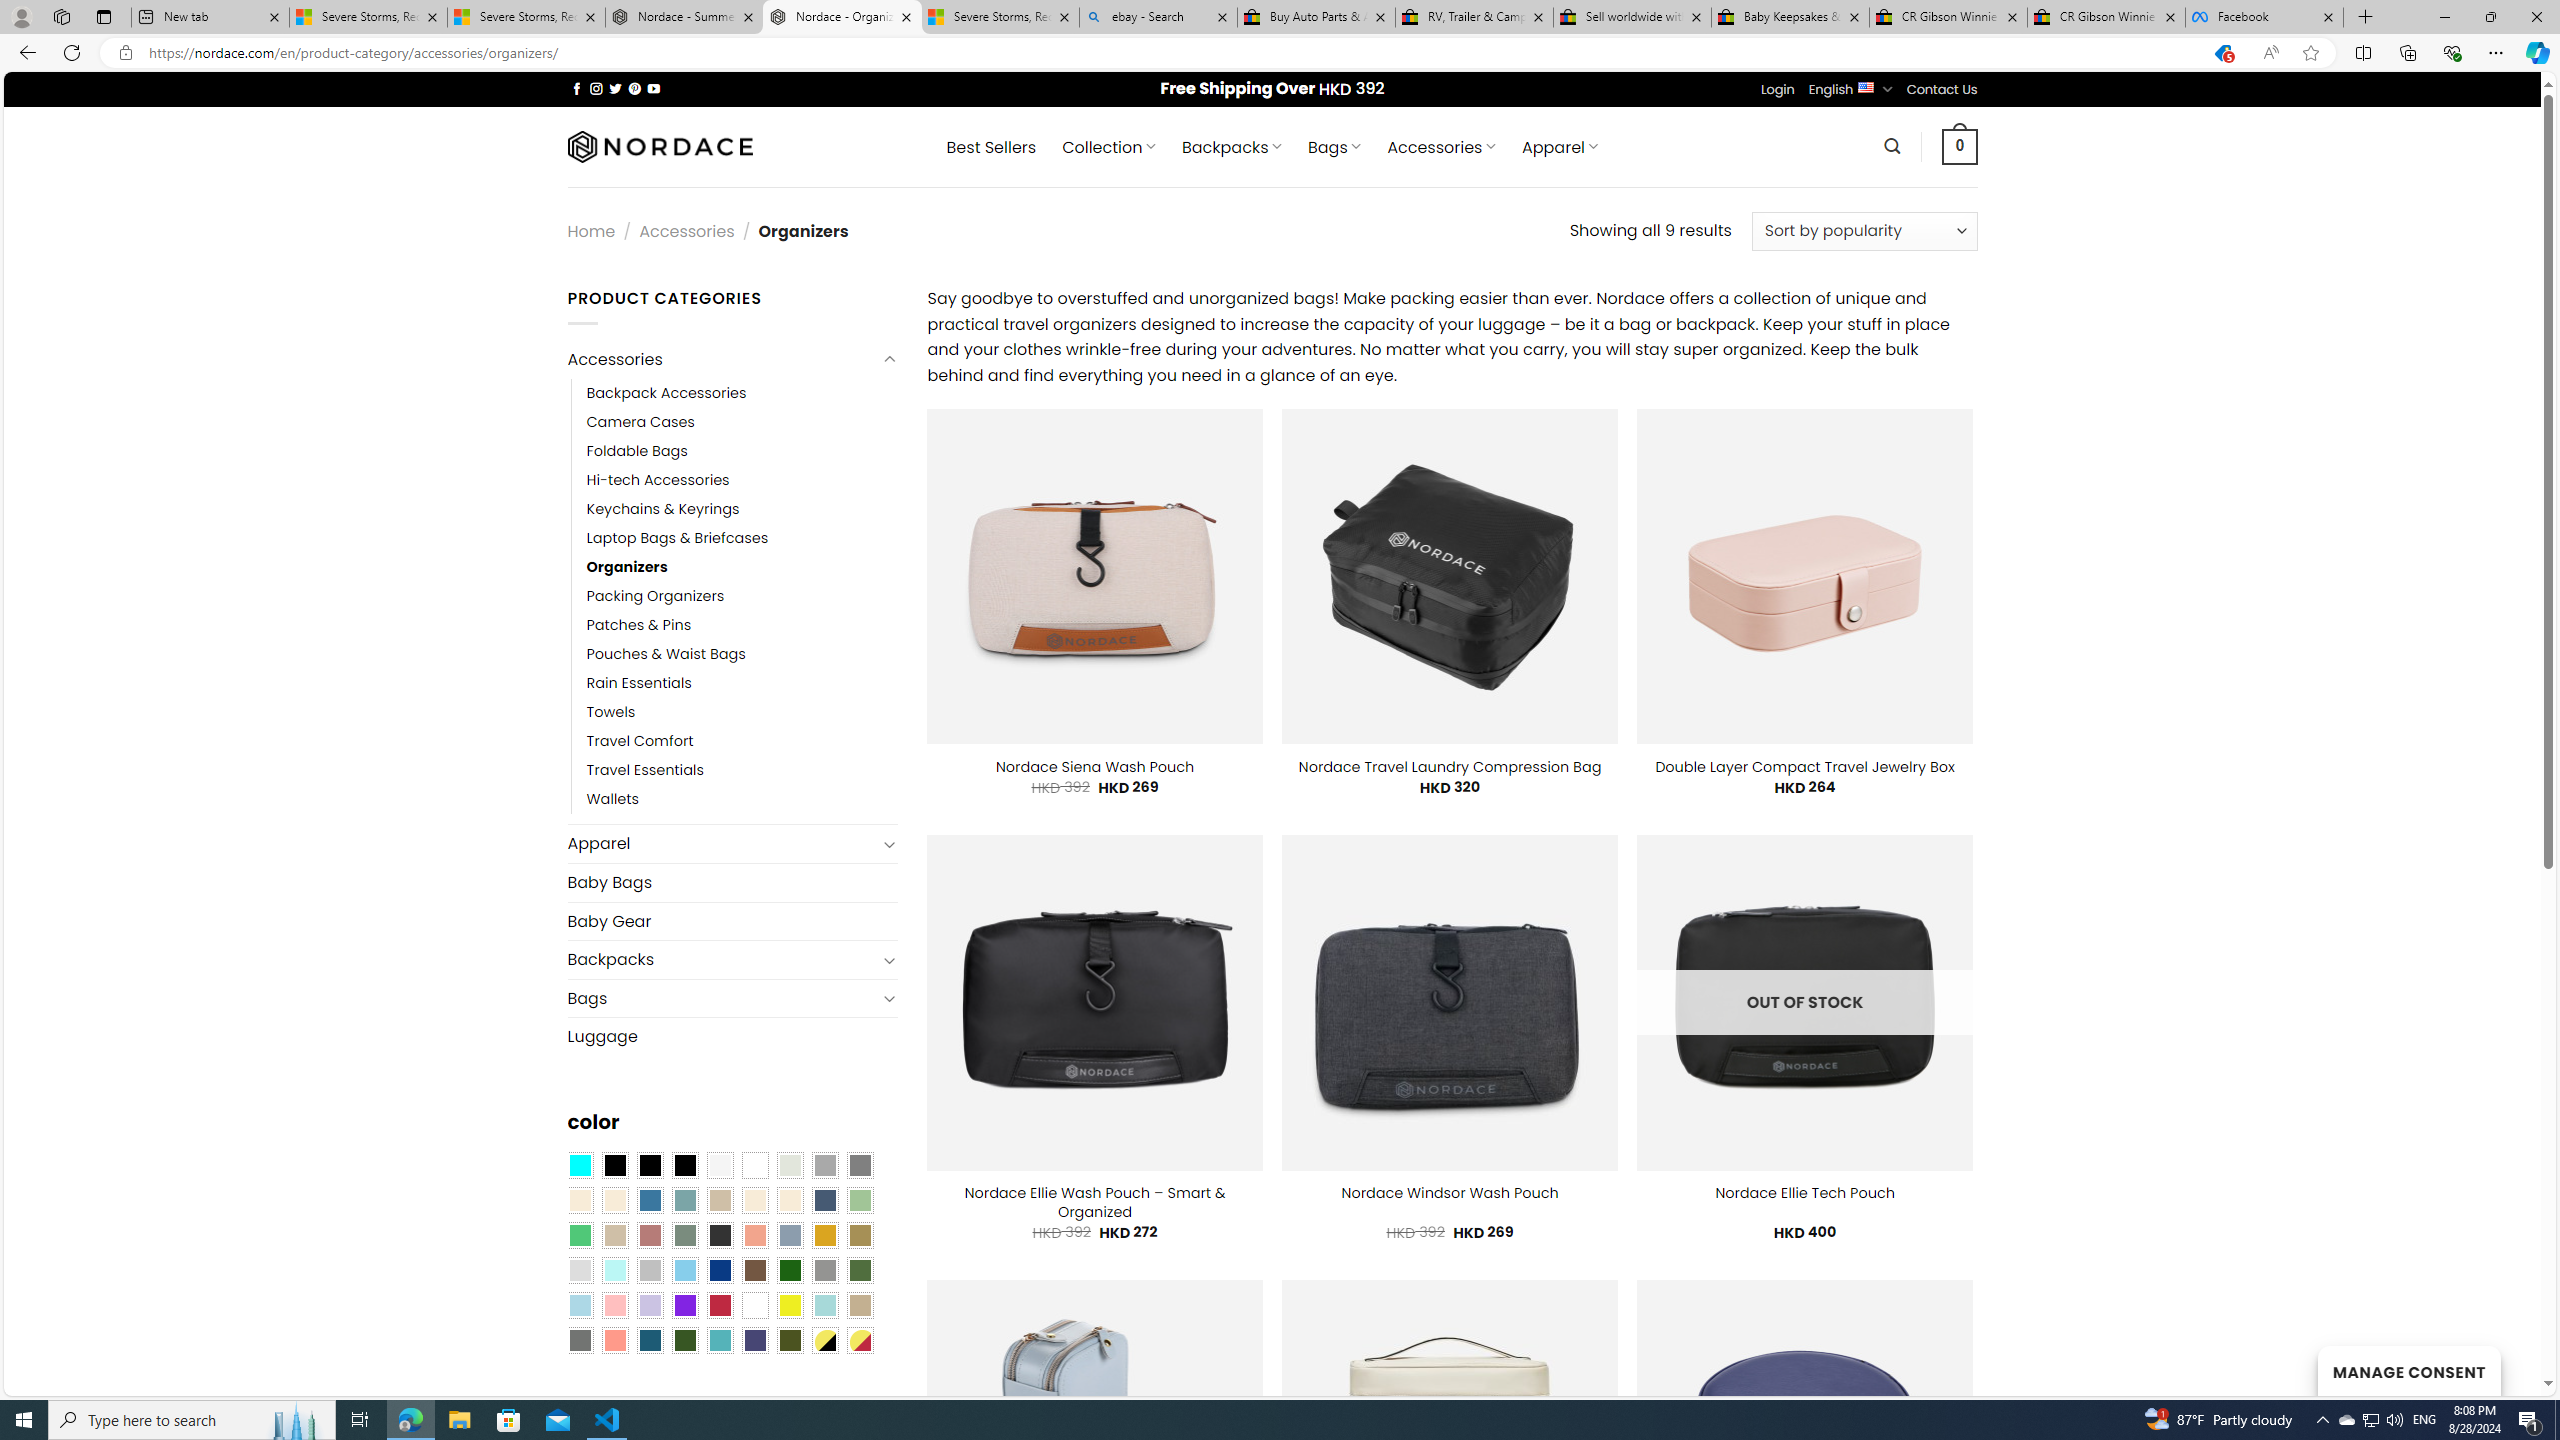 This screenshot has width=2560, height=1440. I want to click on Sage, so click(684, 1235).